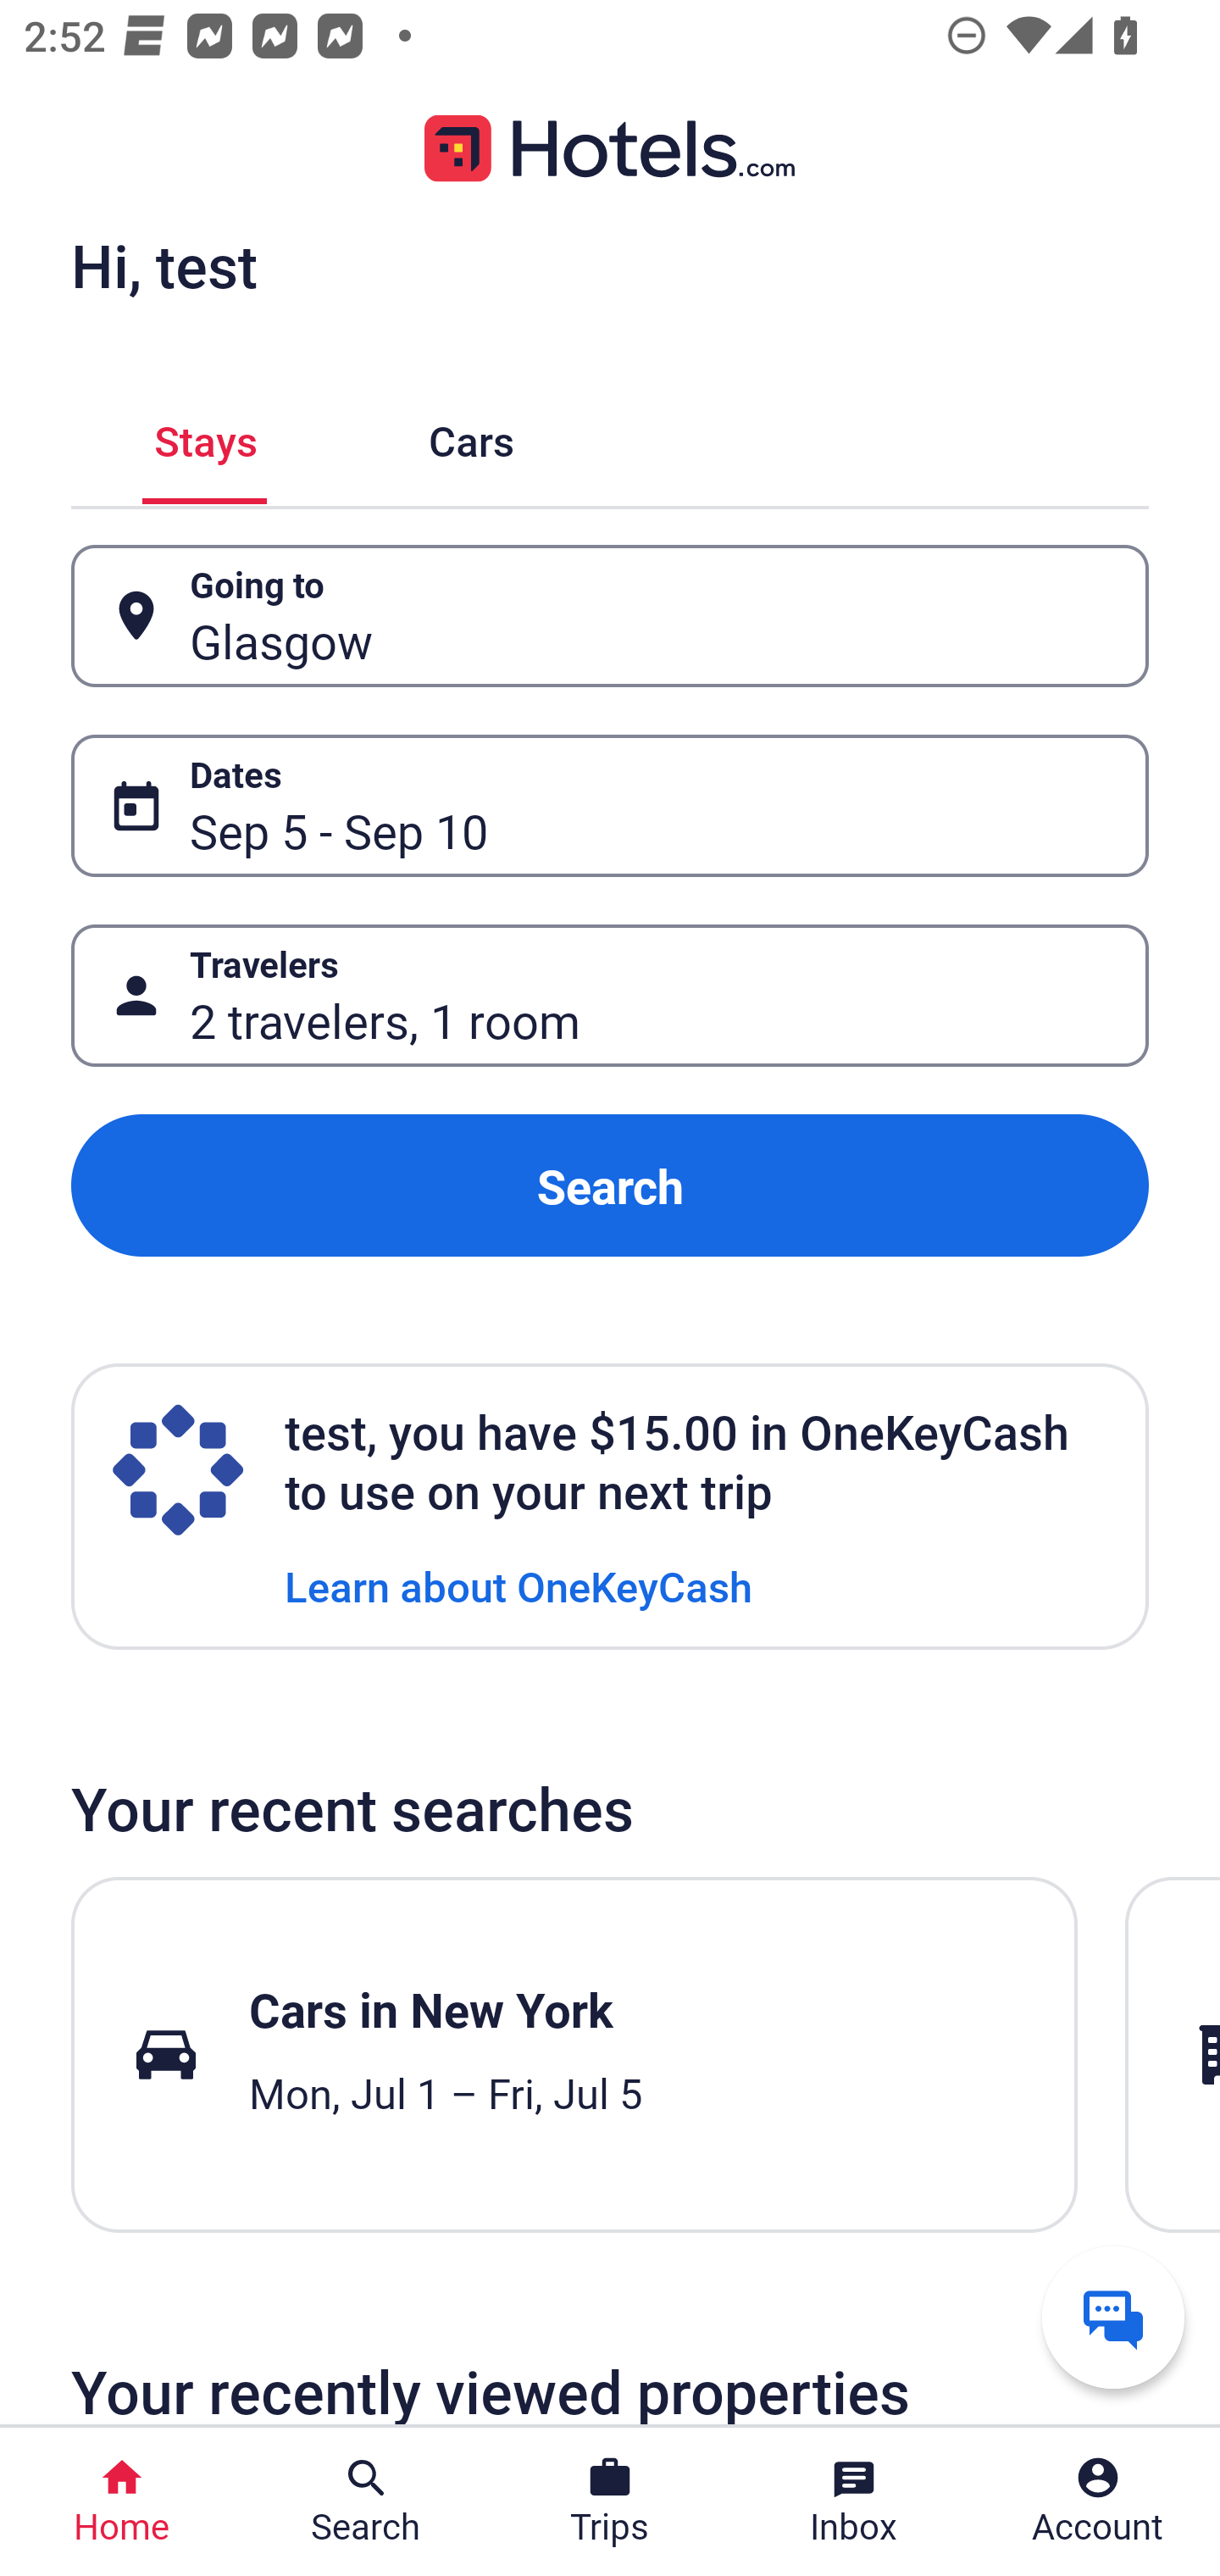  What do you see at coordinates (1098, 2501) in the screenshot?
I see `Account Profile. Button` at bounding box center [1098, 2501].